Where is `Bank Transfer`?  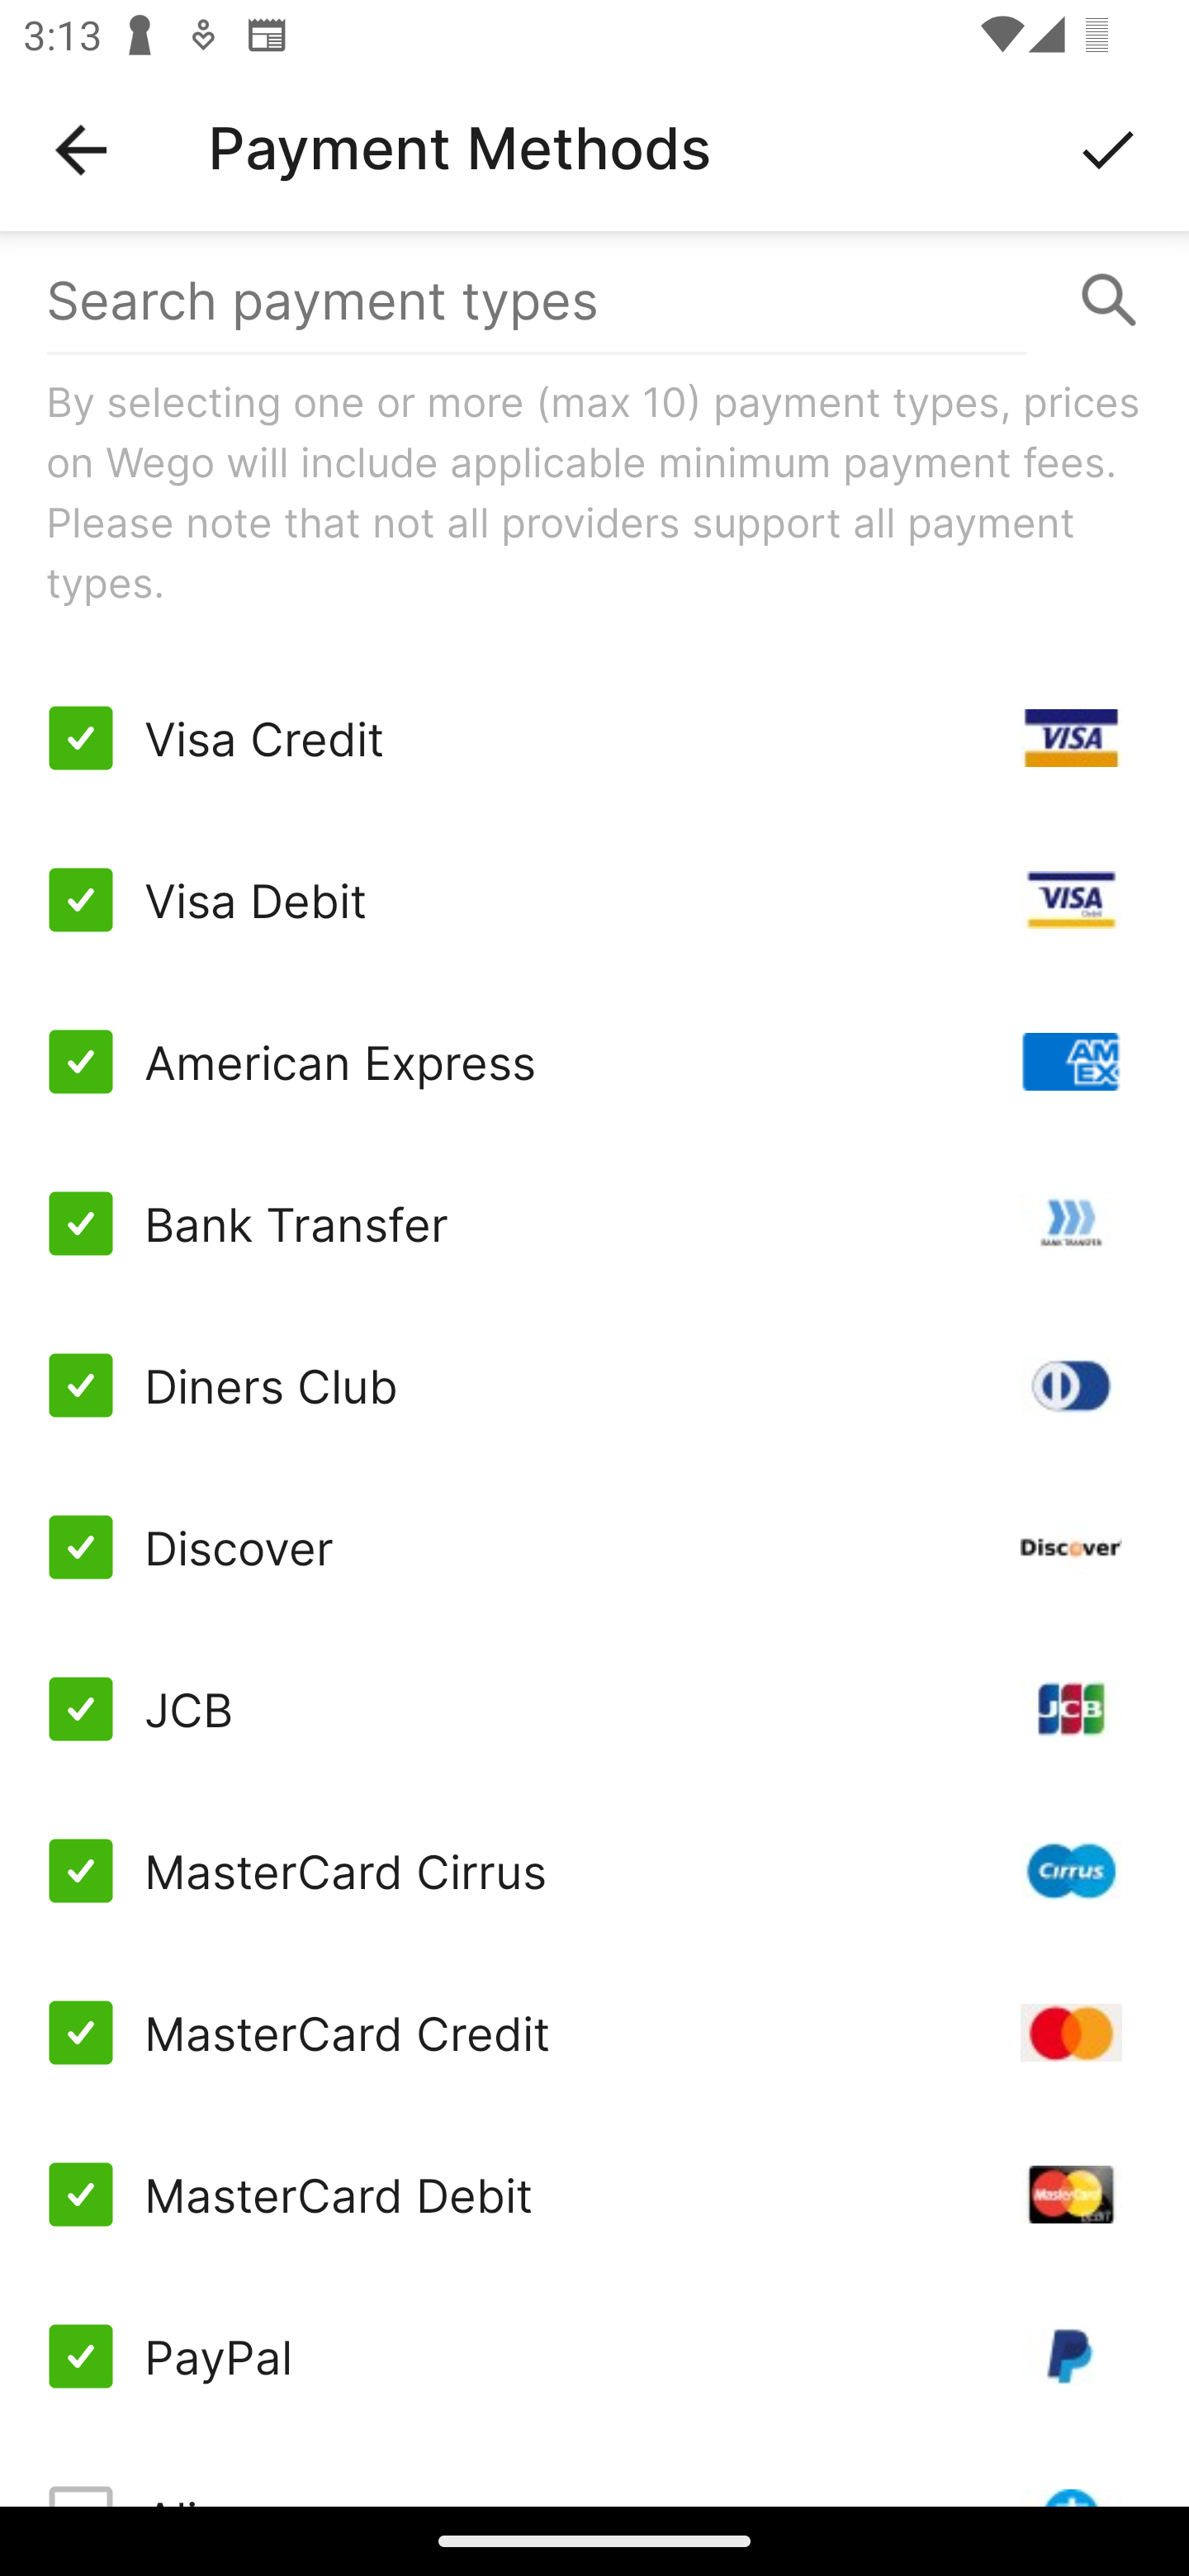
Bank Transfer is located at coordinates (594, 1224).